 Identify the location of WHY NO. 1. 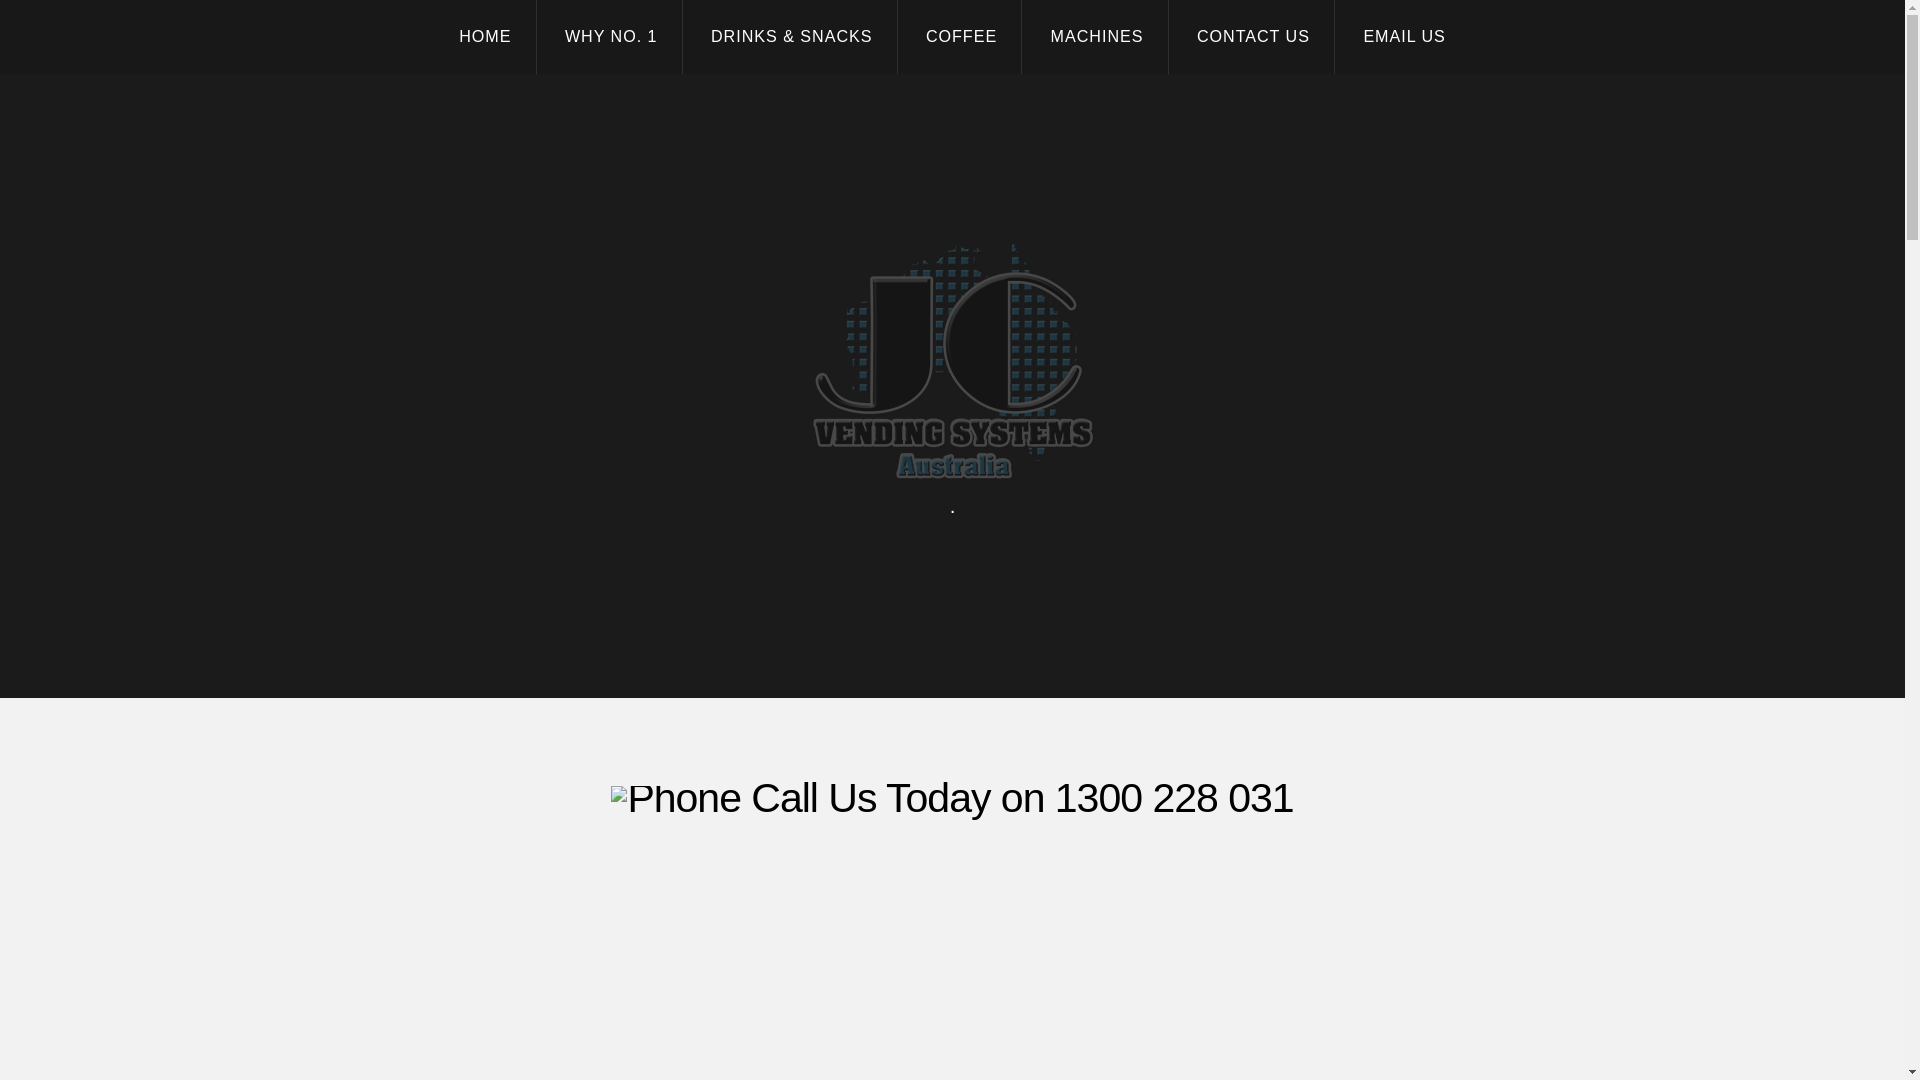
(611, 37).